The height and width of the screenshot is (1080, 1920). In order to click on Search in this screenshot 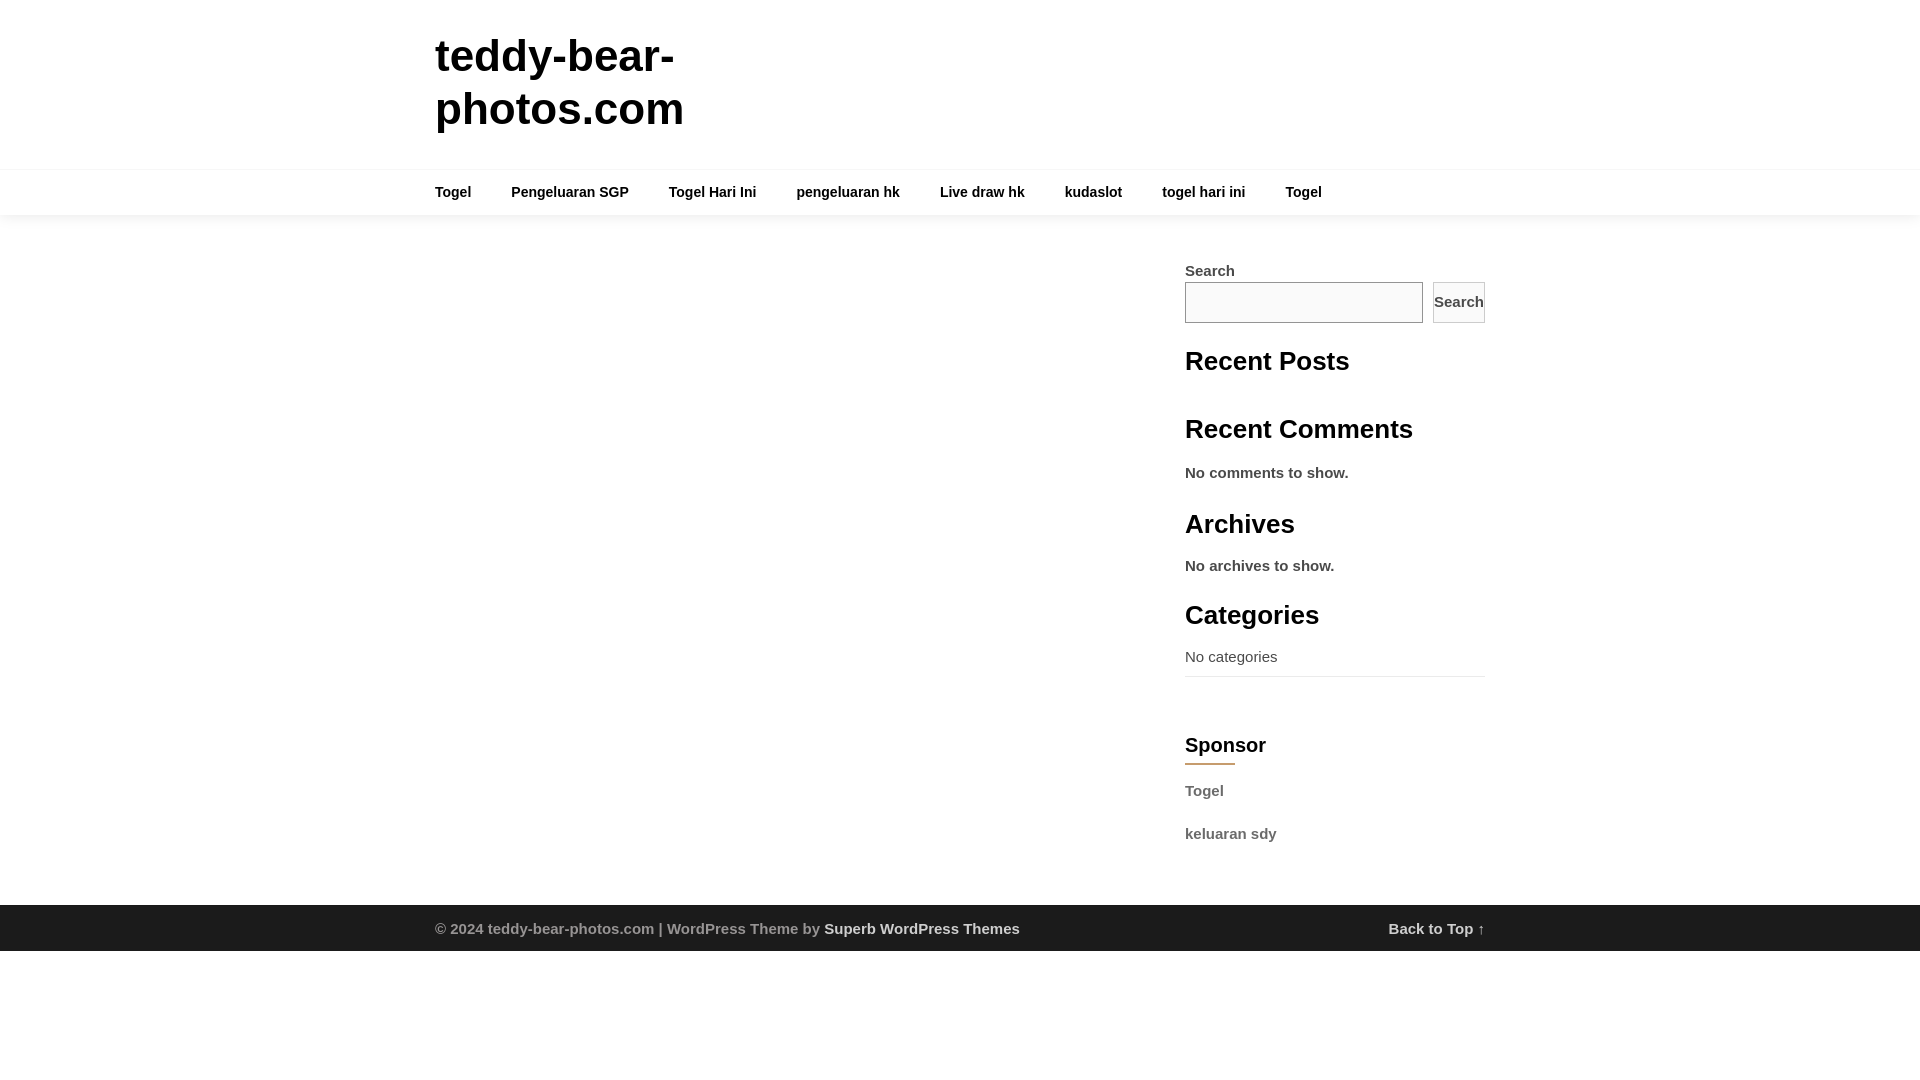, I will do `click(1458, 302)`.